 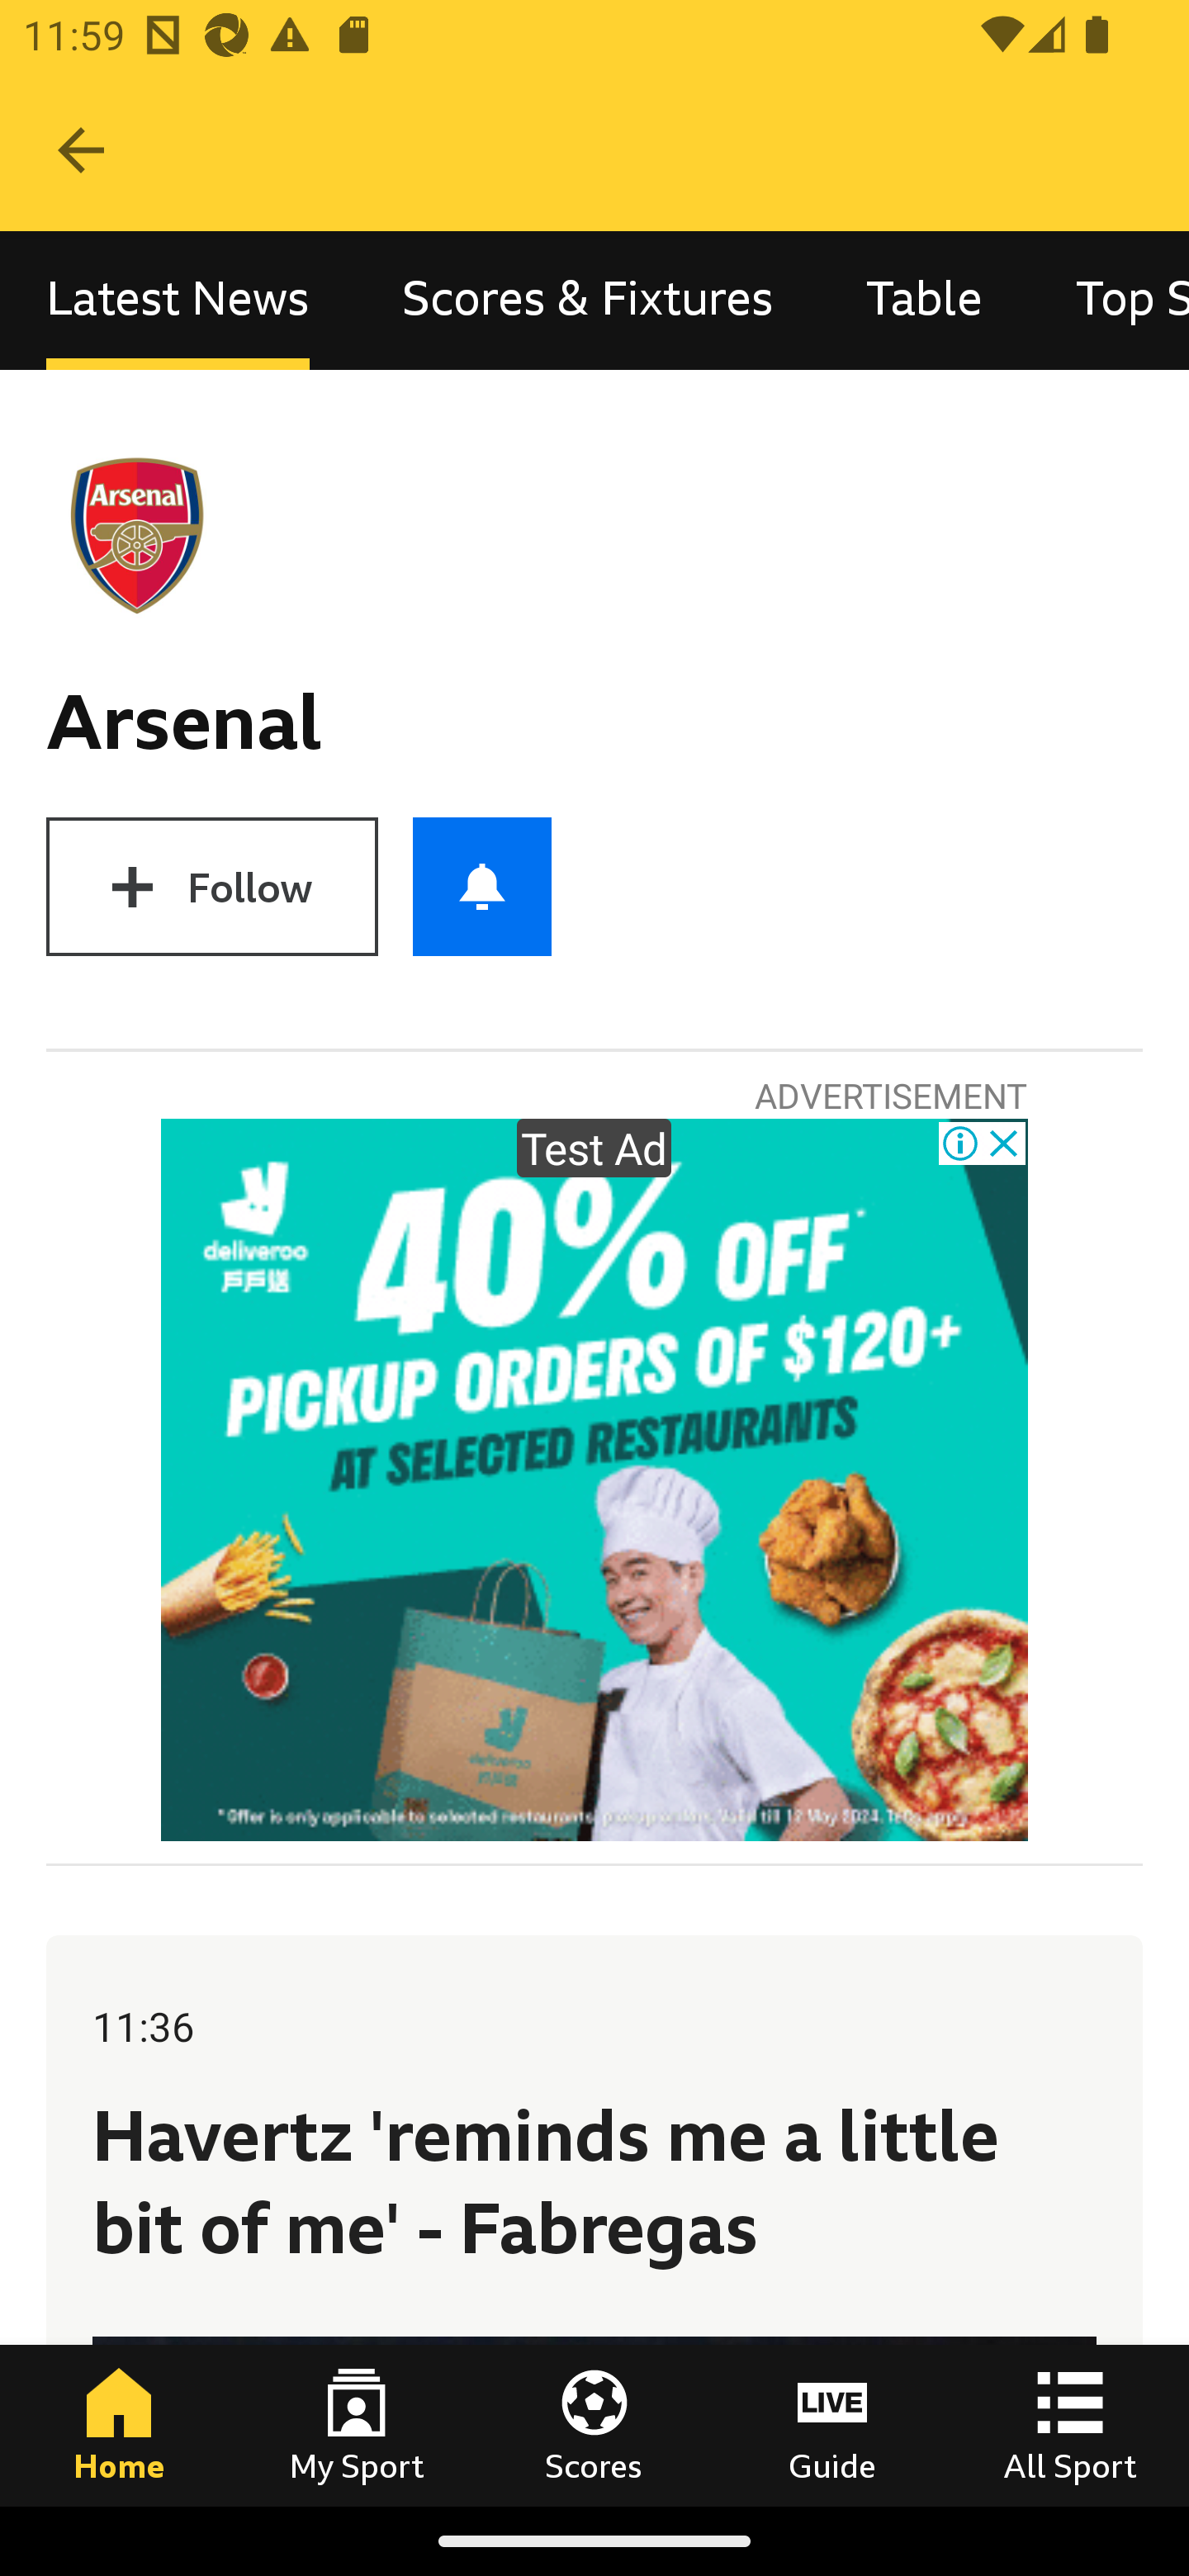 I want to click on Table, so click(x=925, y=301).